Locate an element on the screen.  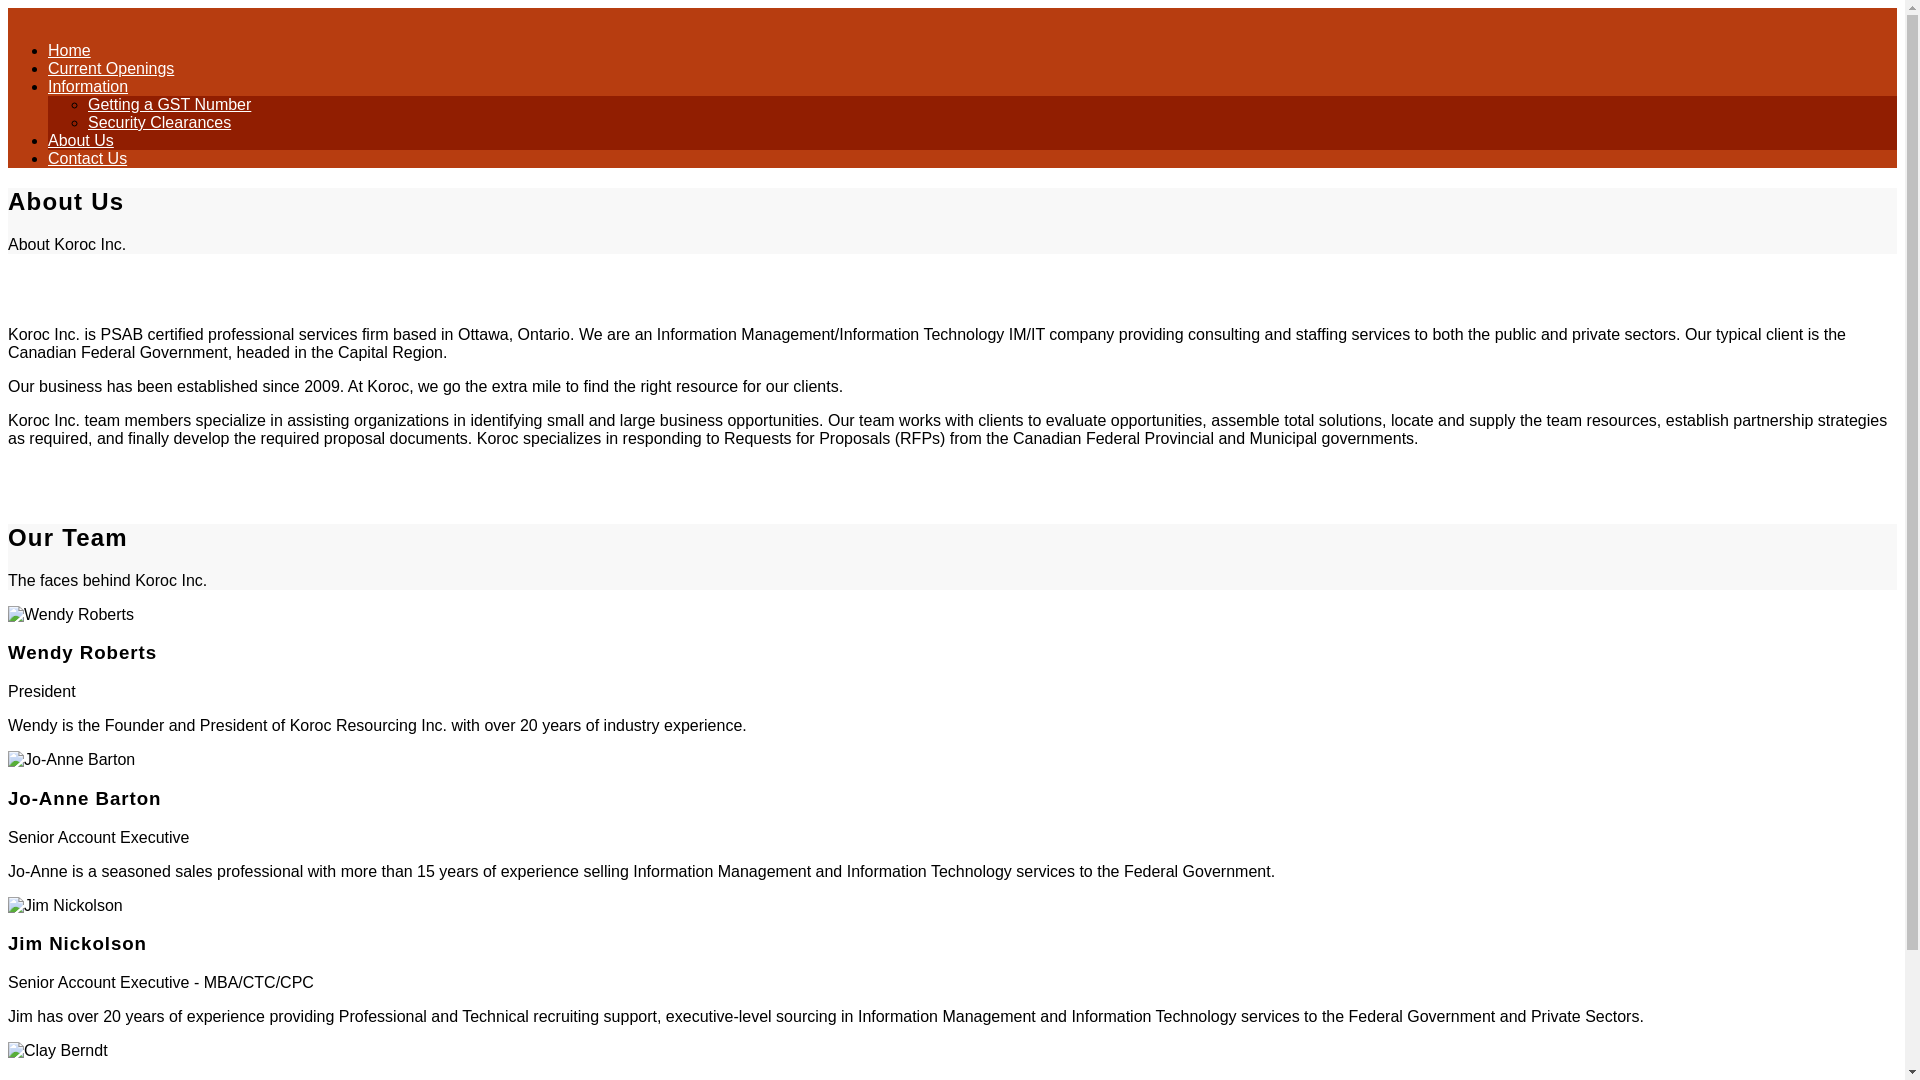
About Us is located at coordinates (80, 140).